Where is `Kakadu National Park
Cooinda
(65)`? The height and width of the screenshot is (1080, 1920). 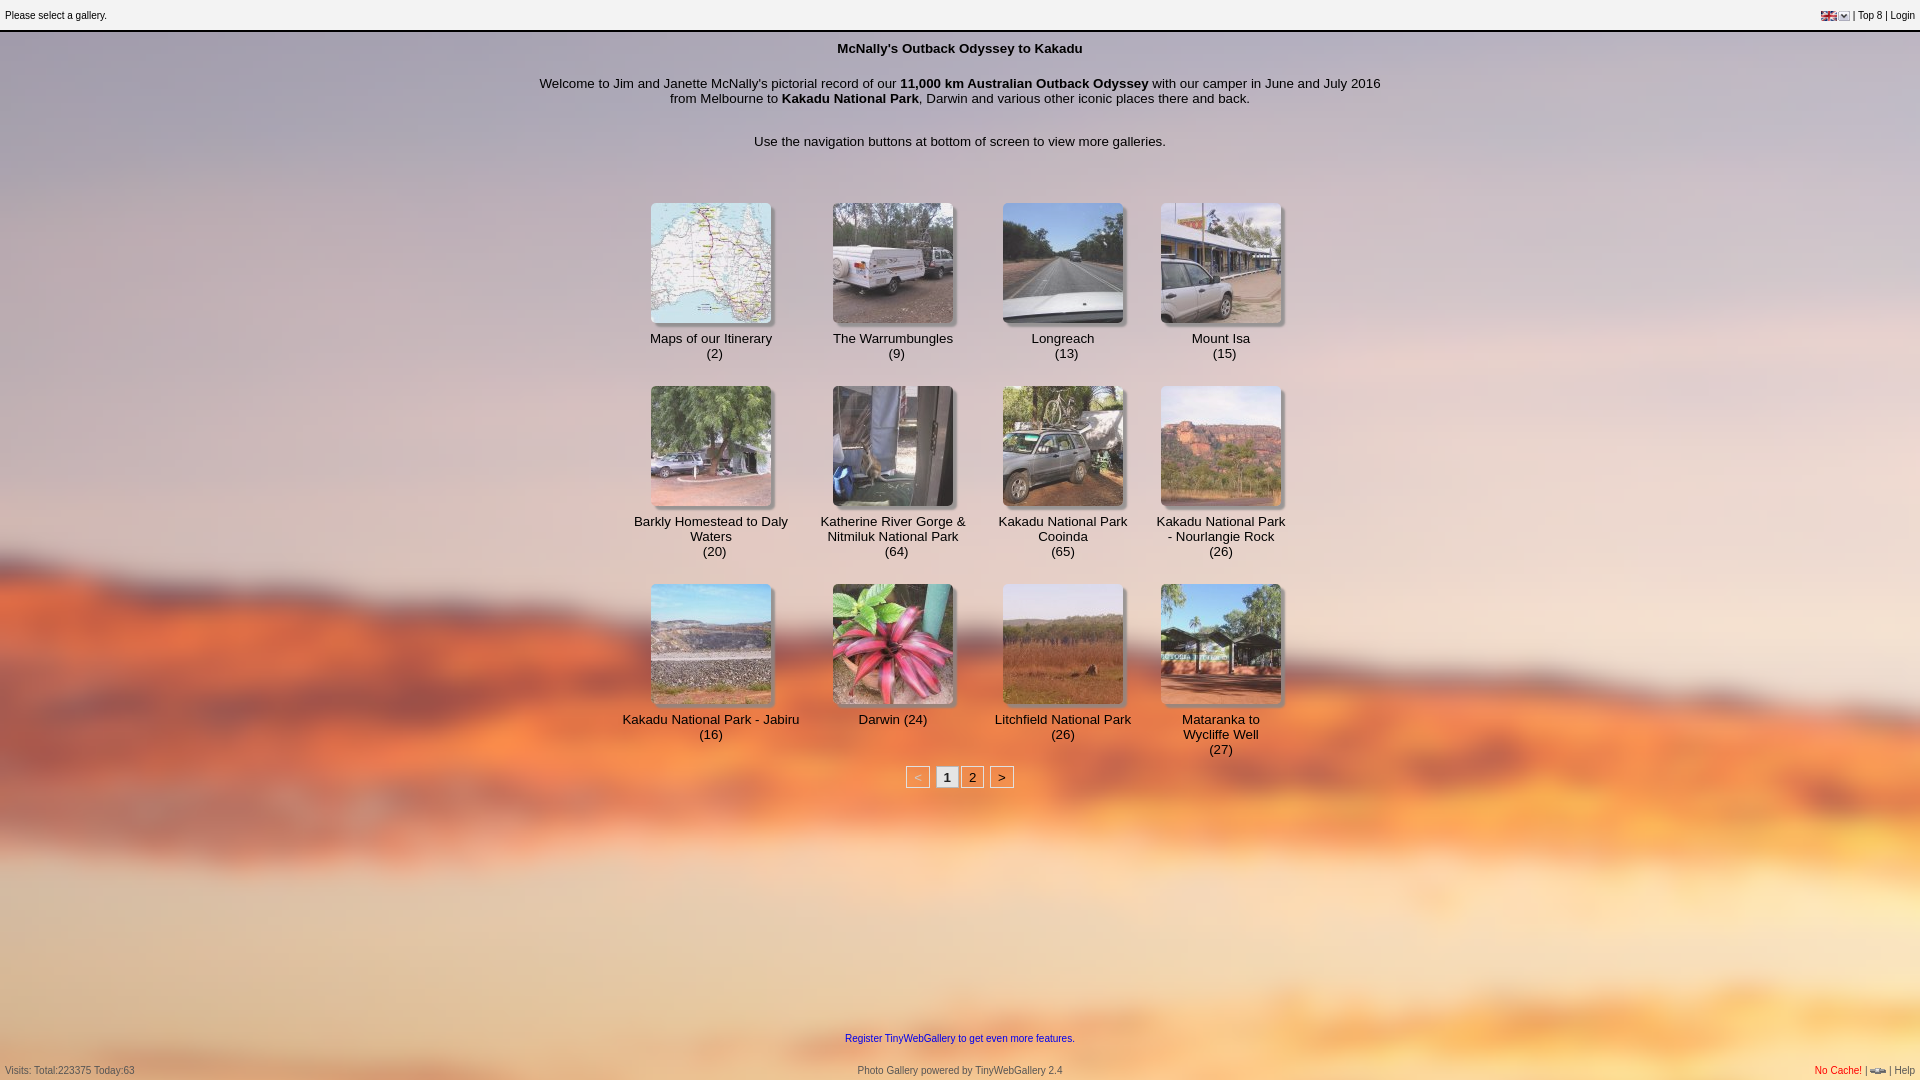 Kakadu National Park
Cooinda
(65) is located at coordinates (1063, 536).